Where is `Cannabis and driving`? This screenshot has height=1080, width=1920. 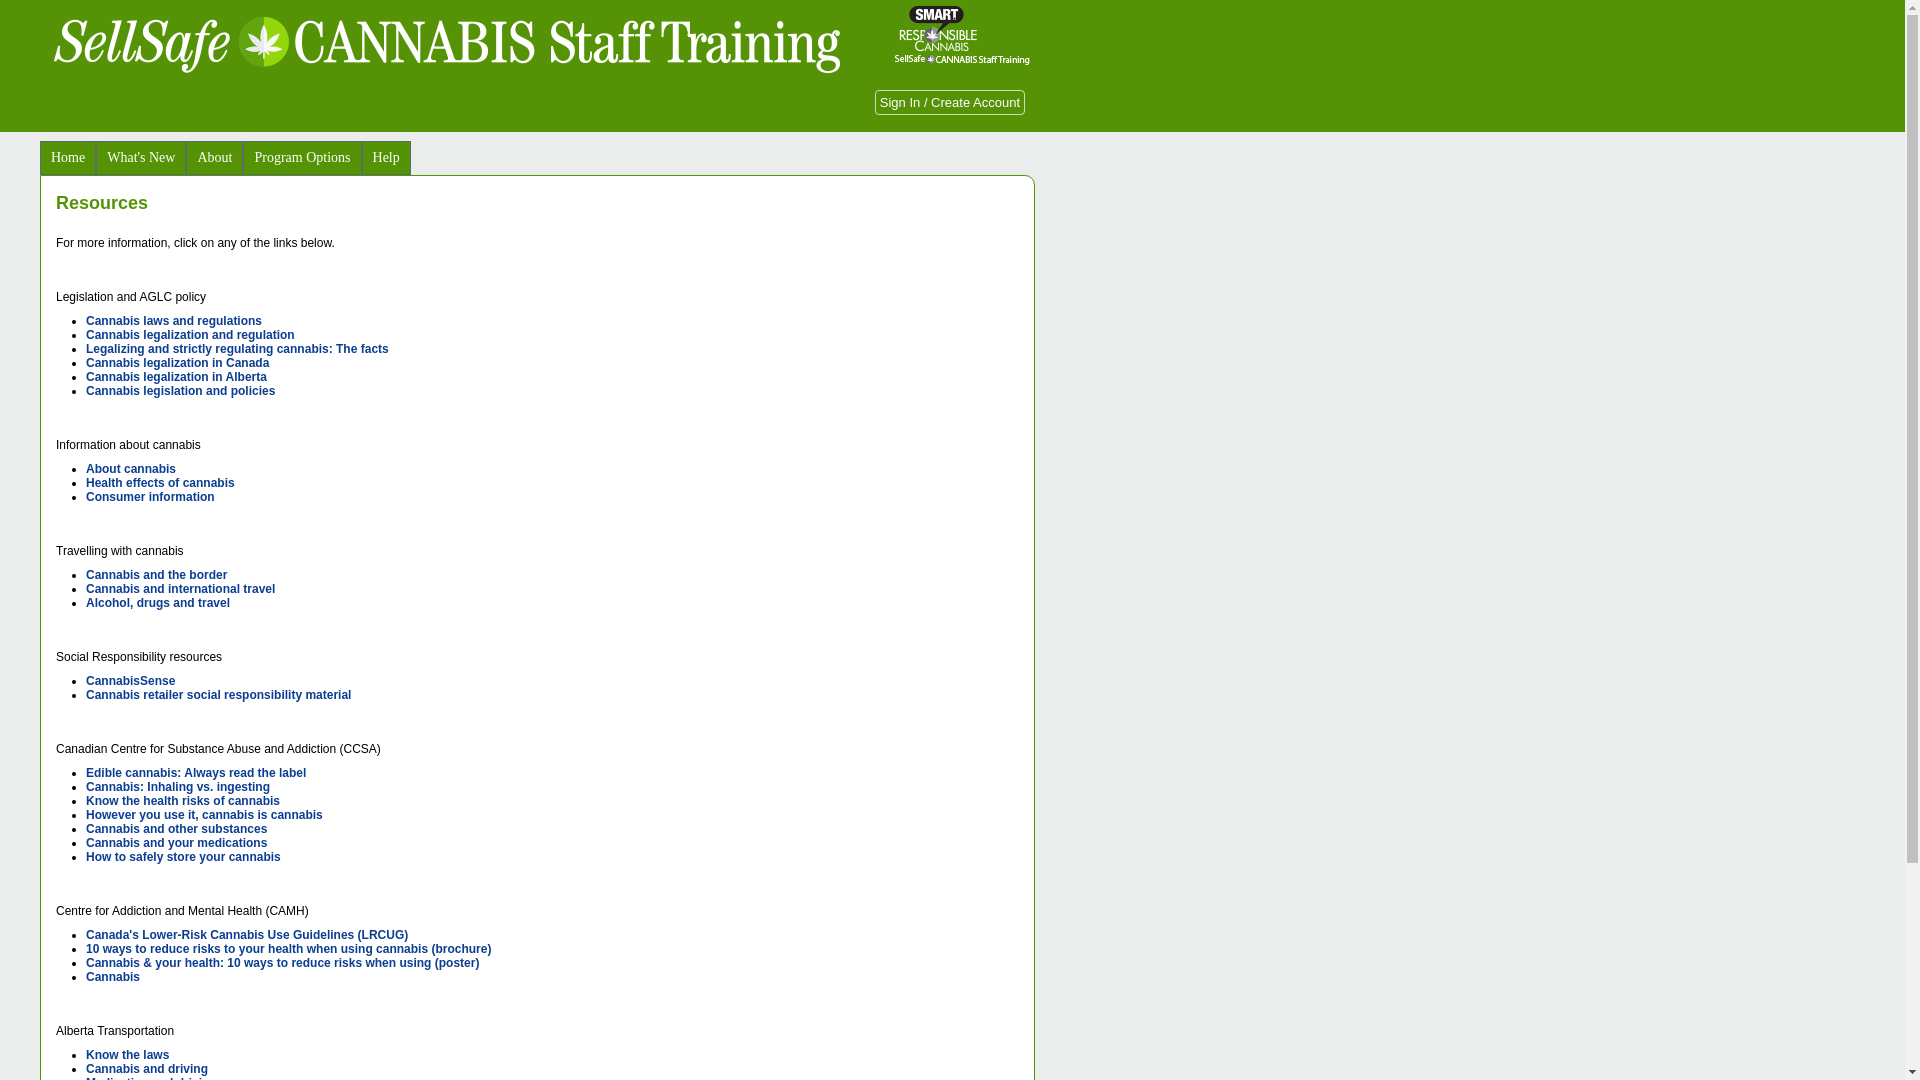
Cannabis and driving is located at coordinates (147, 1069).